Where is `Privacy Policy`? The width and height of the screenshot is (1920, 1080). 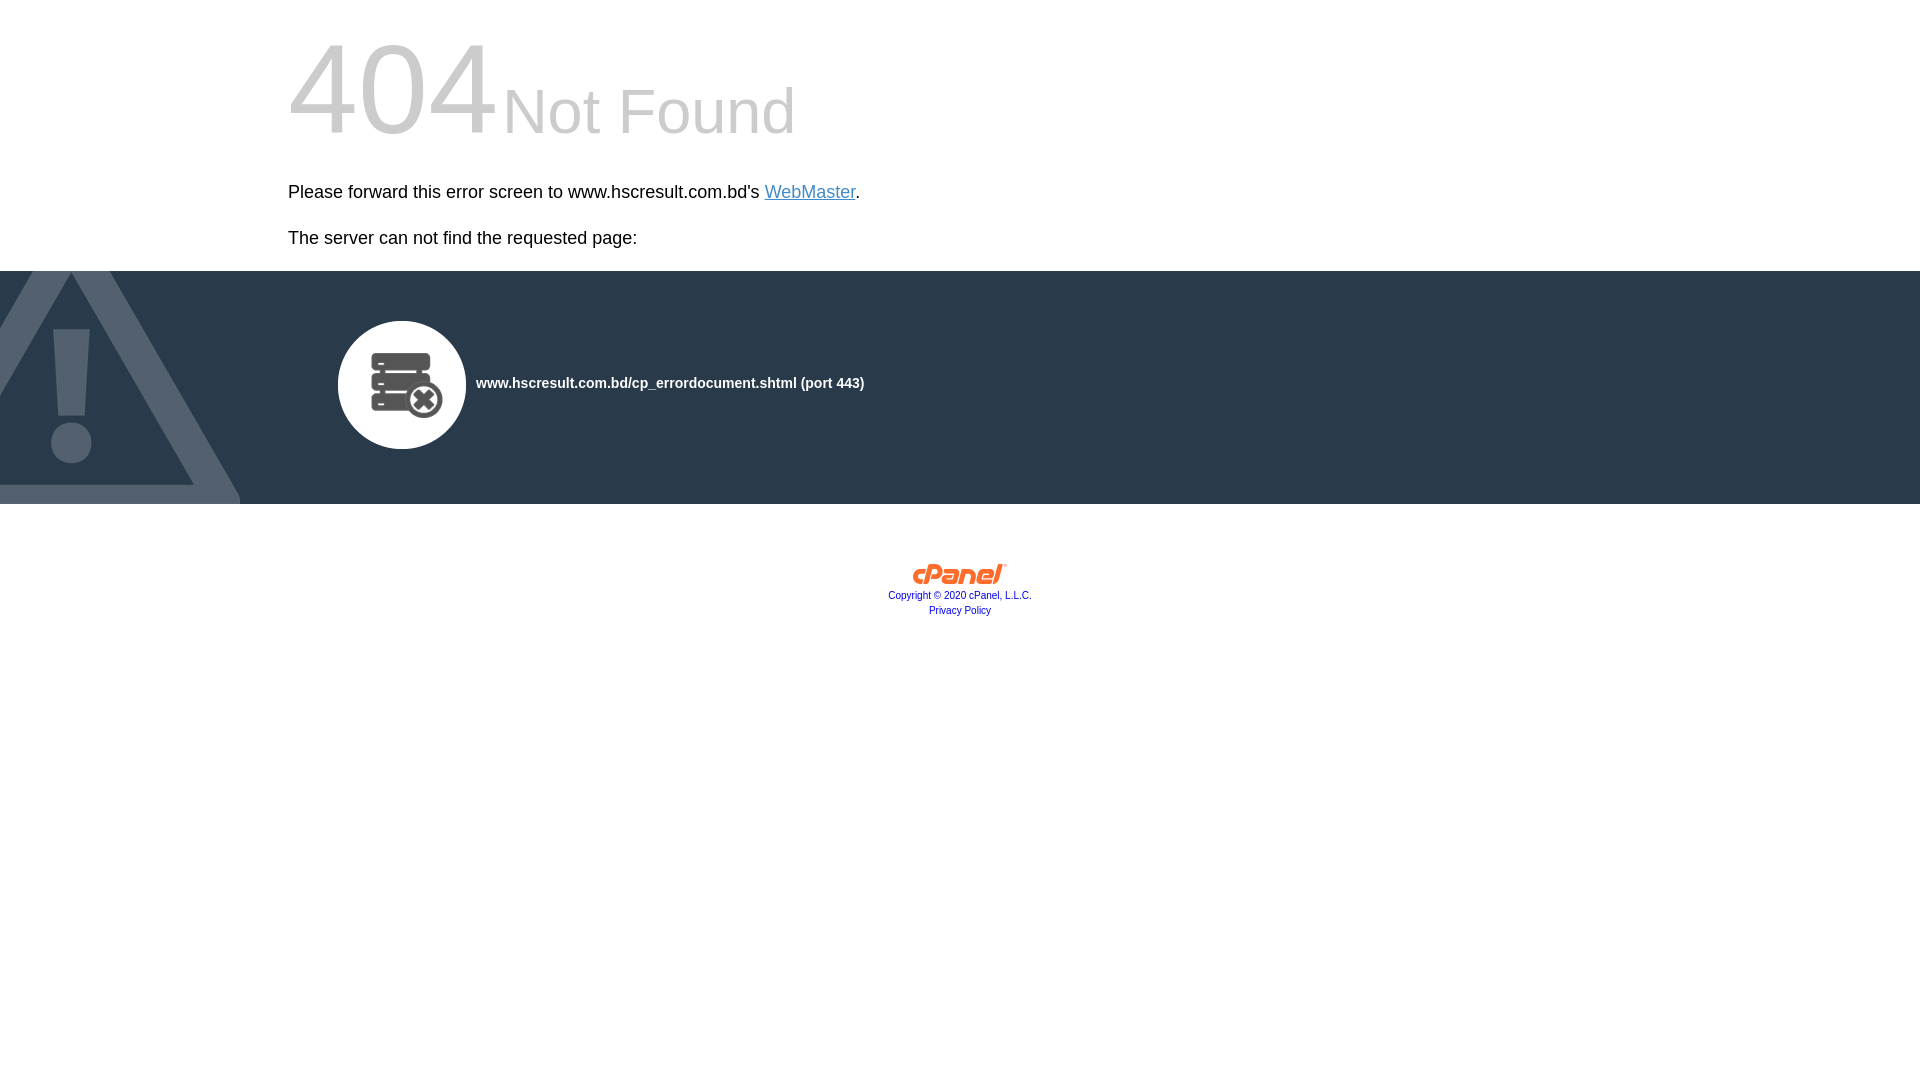 Privacy Policy is located at coordinates (960, 610).